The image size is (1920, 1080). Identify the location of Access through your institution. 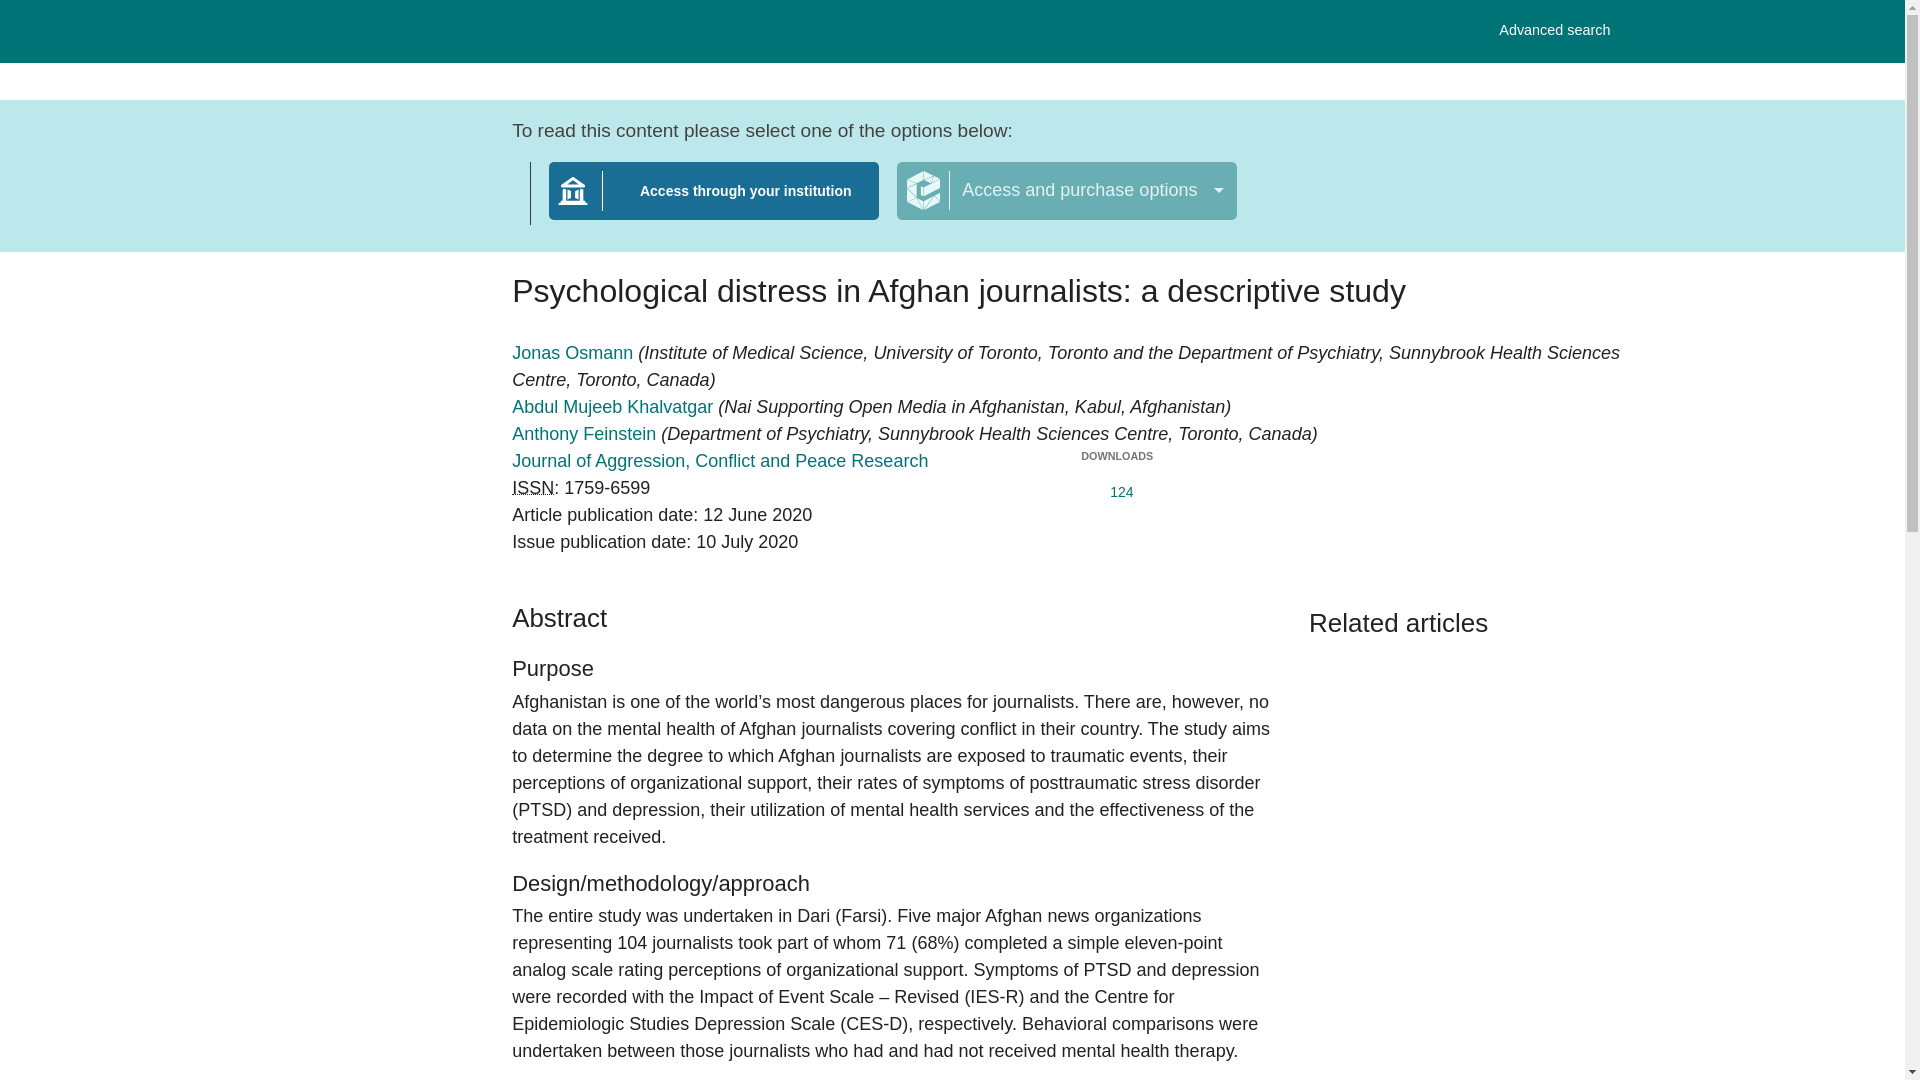
(720, 460).